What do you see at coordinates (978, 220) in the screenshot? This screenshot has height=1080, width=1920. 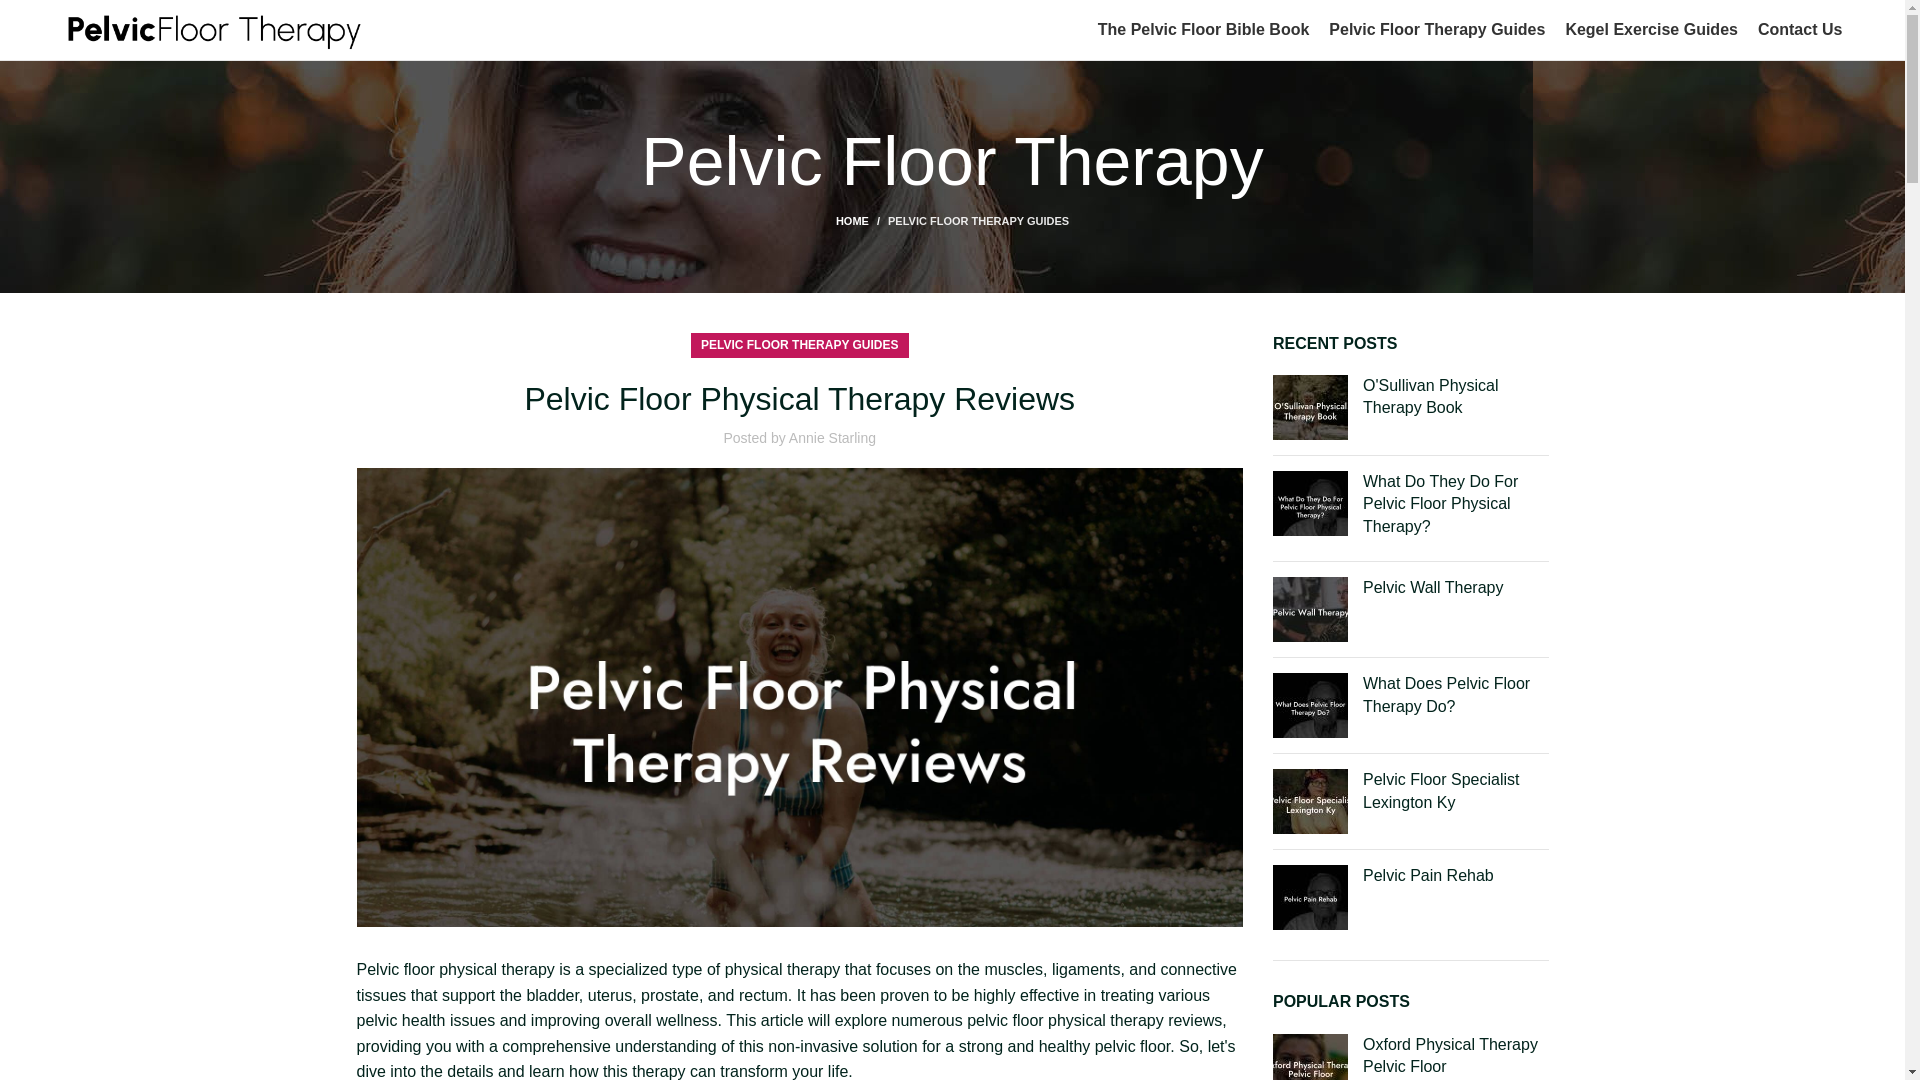 I see `PELVIC FLOOR THERAPY GUIDES` at bounding box center [978, 220].